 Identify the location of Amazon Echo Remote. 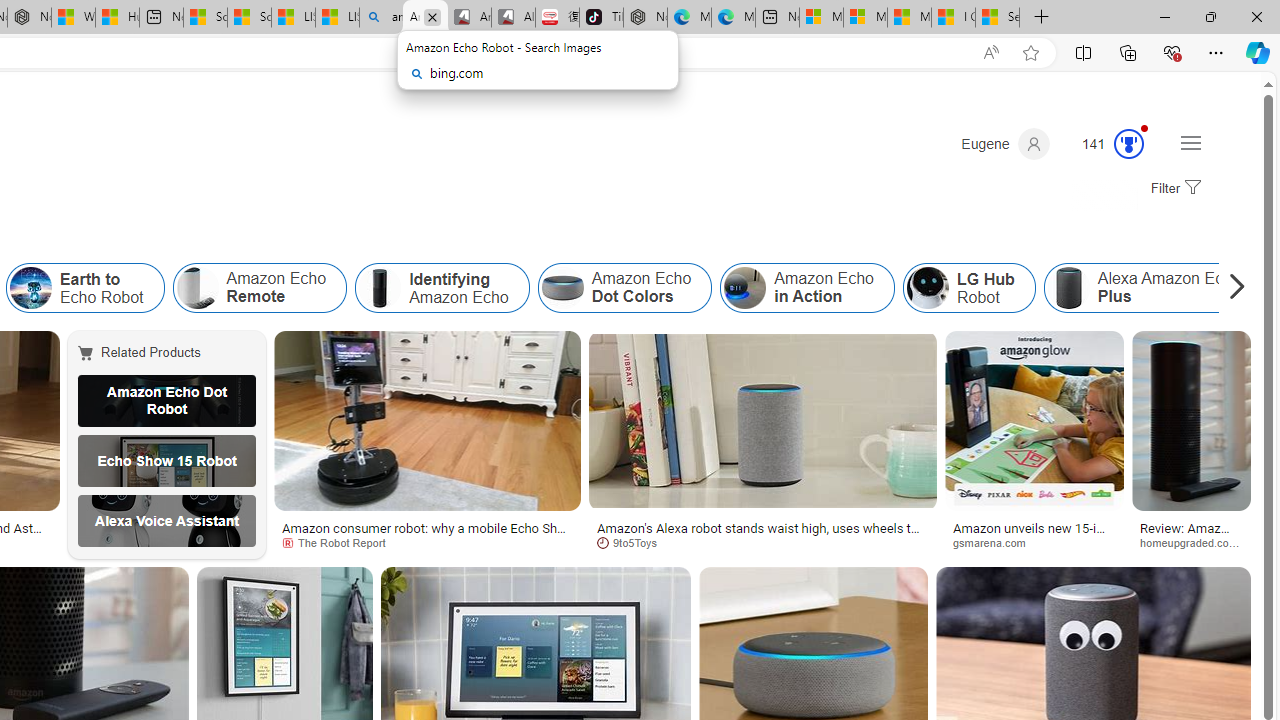
(197, 288).